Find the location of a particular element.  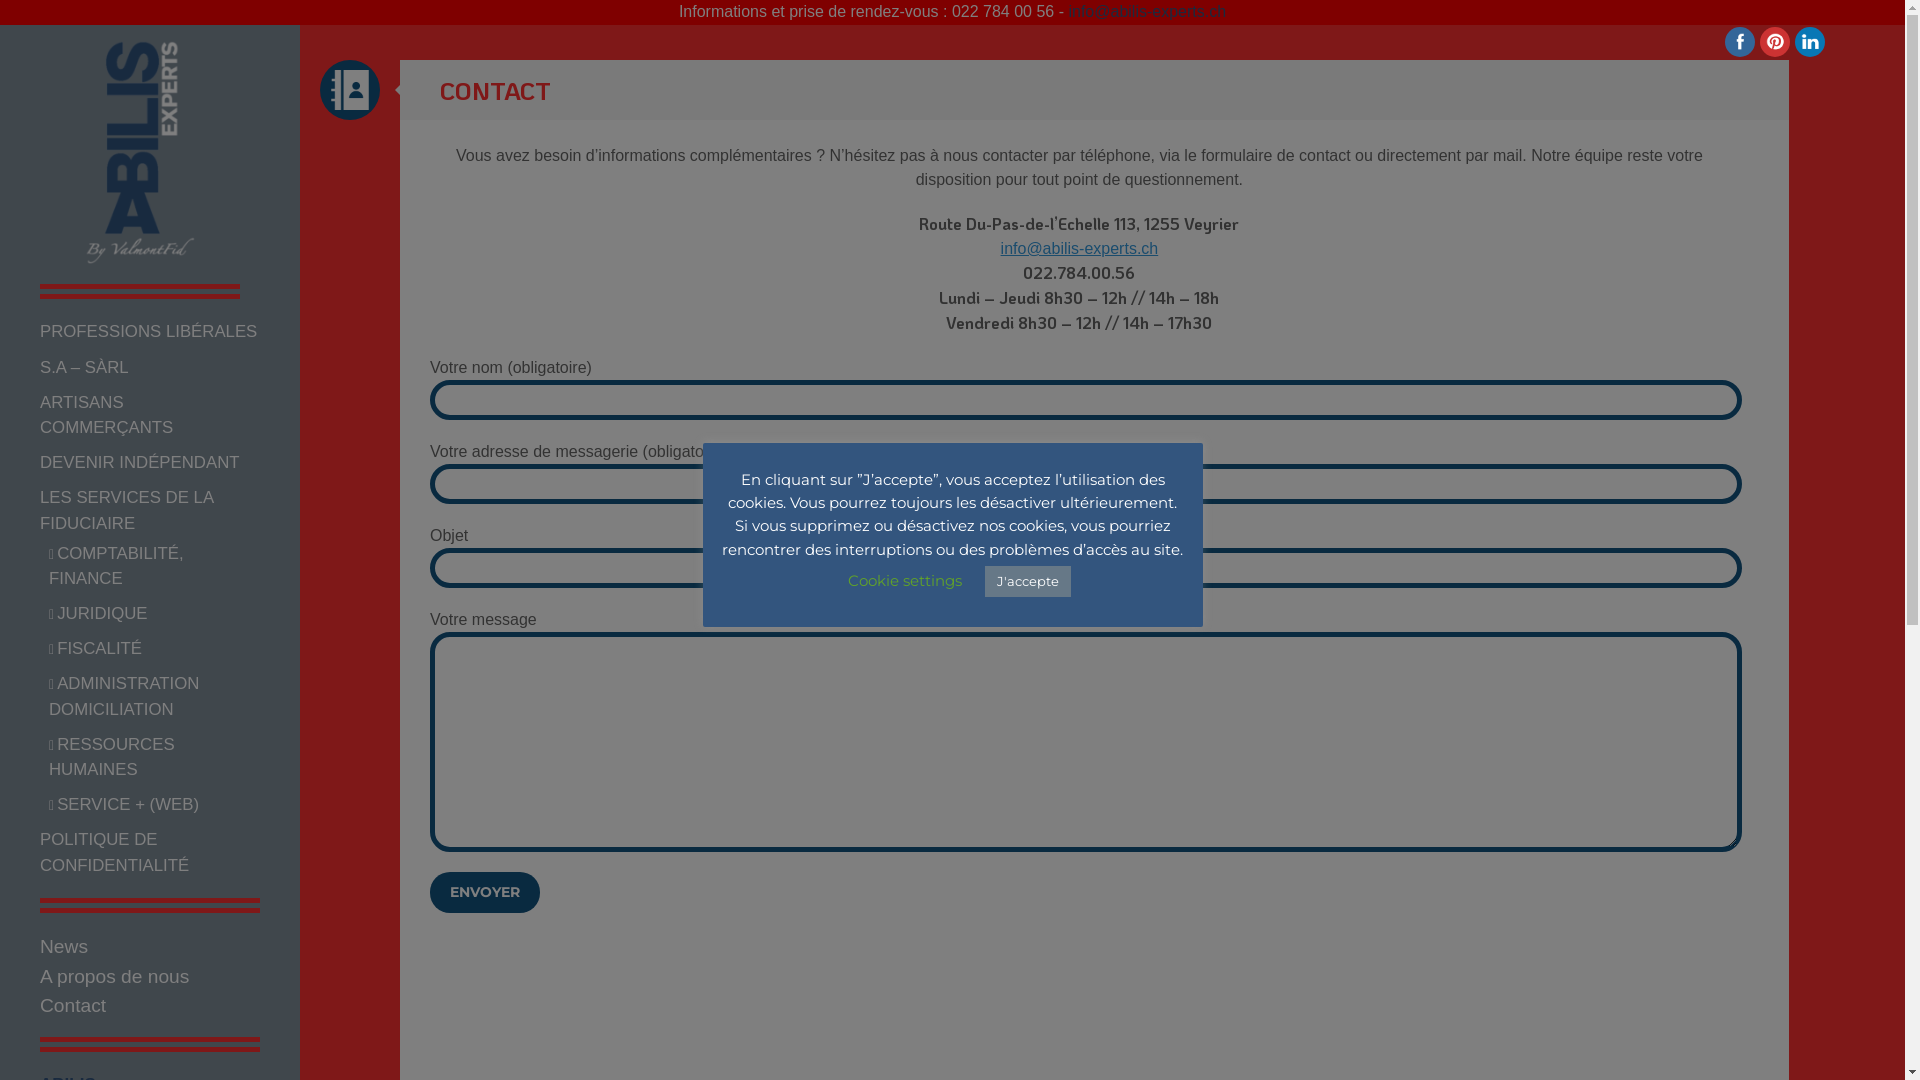

ABILIS EXPERTS is located at coordinates (120, 297).